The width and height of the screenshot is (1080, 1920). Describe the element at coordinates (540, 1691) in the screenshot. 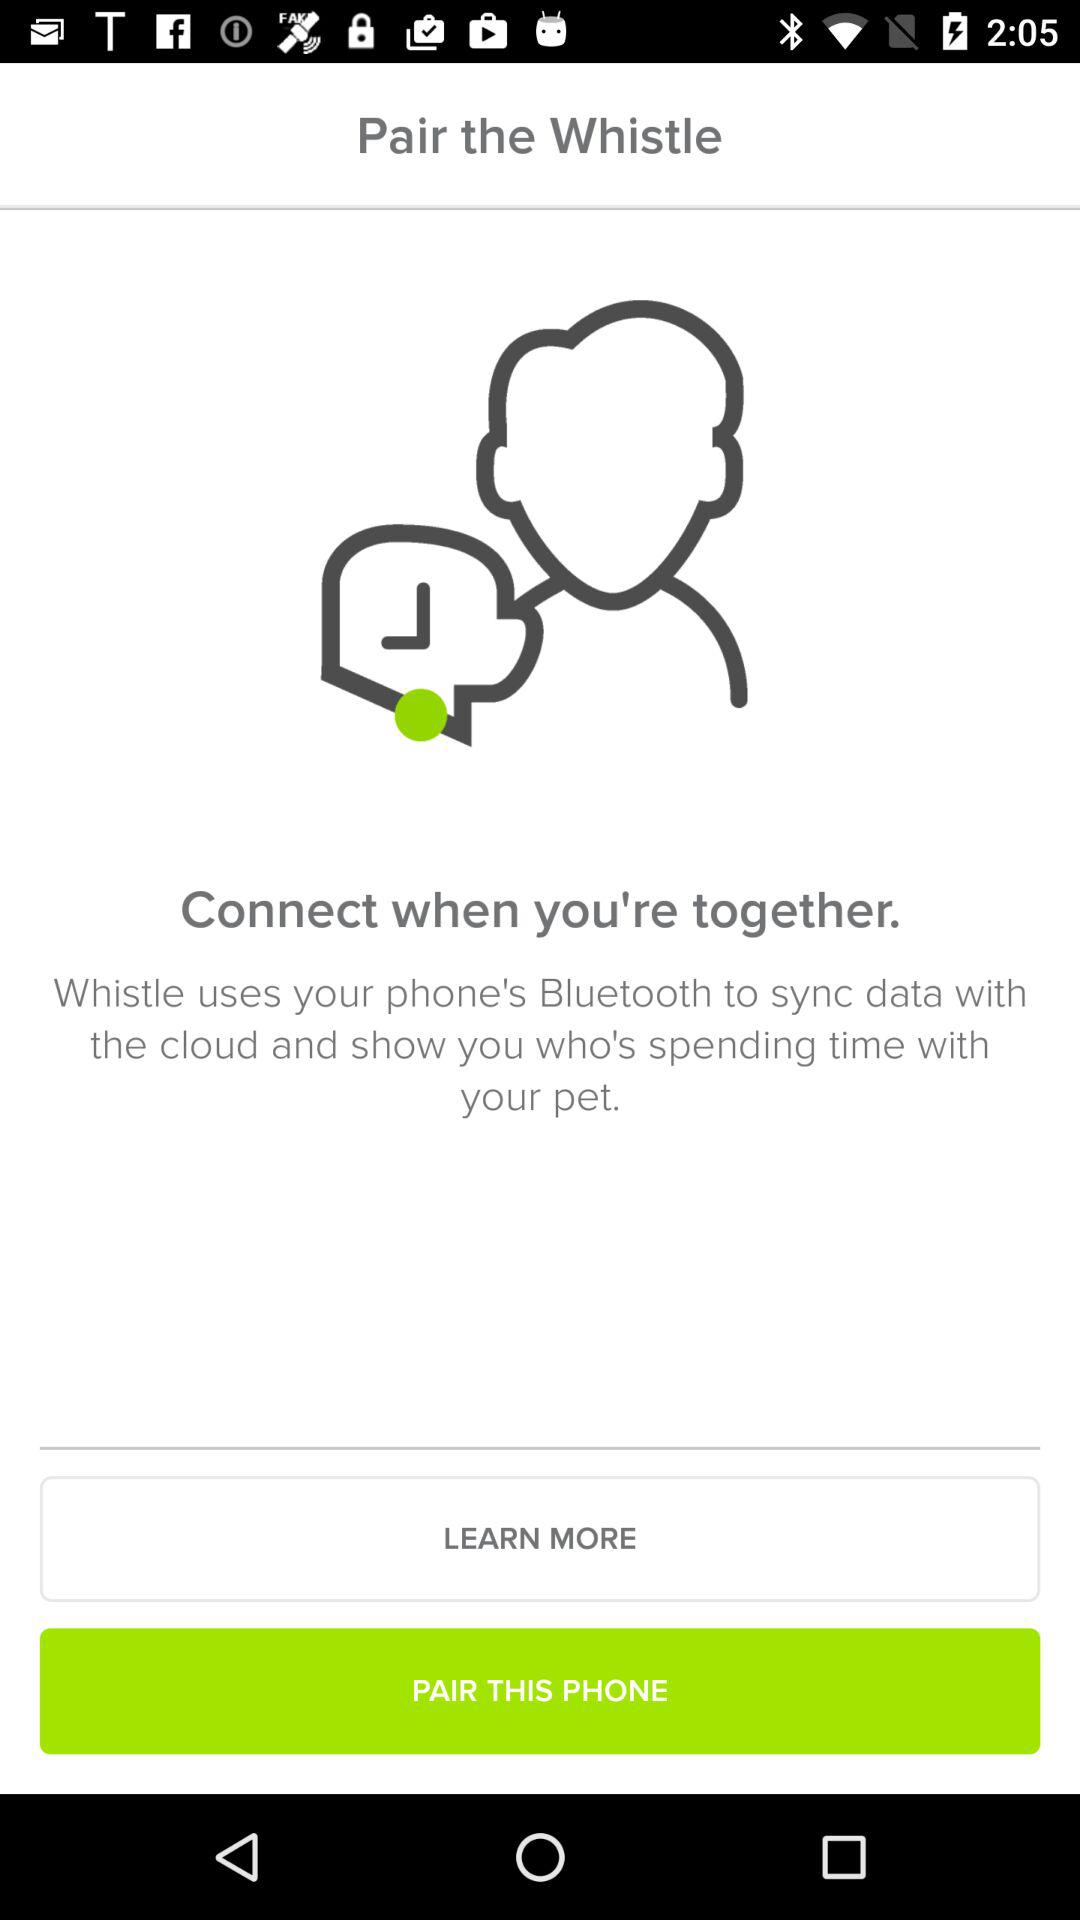

I see `scroll until pair this phone` at that location.